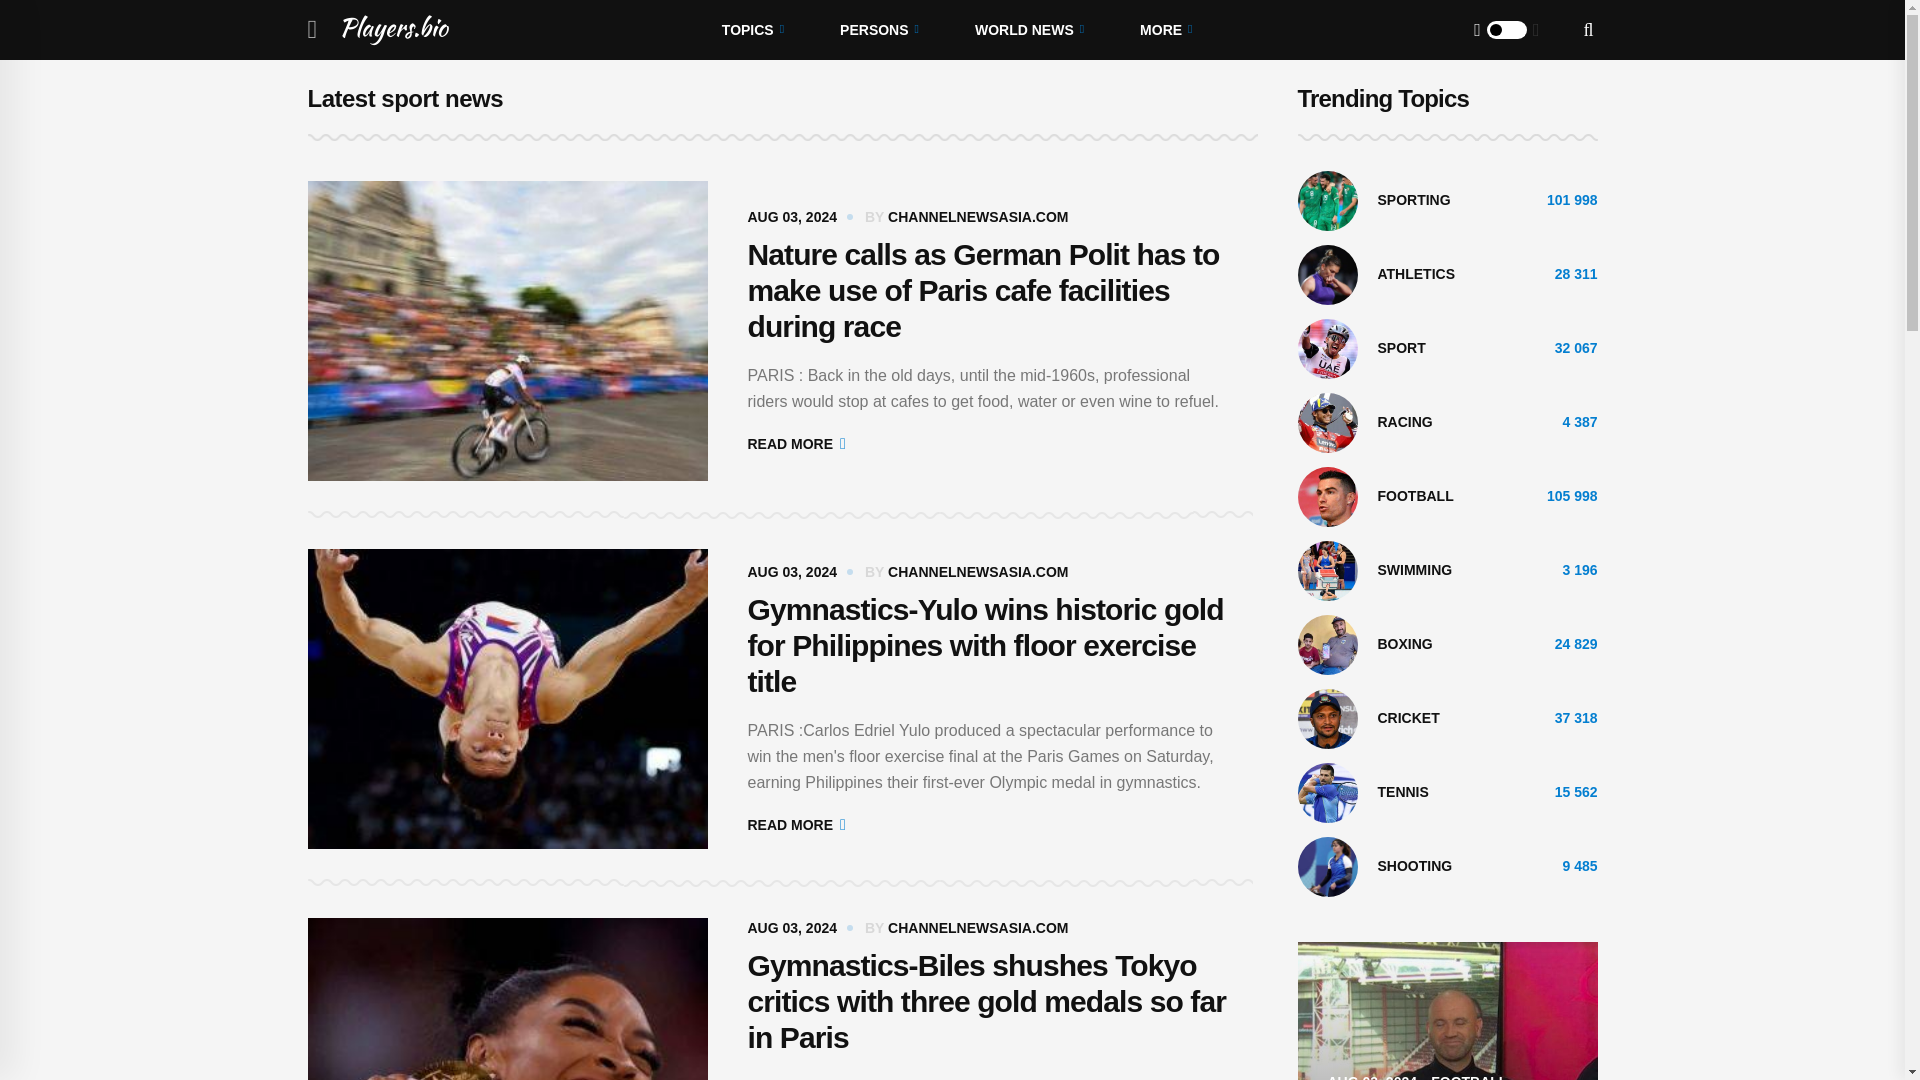 The height and width of the screenshot is (1080, 1920). Describe the element at coordinates (752, 30) in the screenshot. I see `TOPICS` at that location.